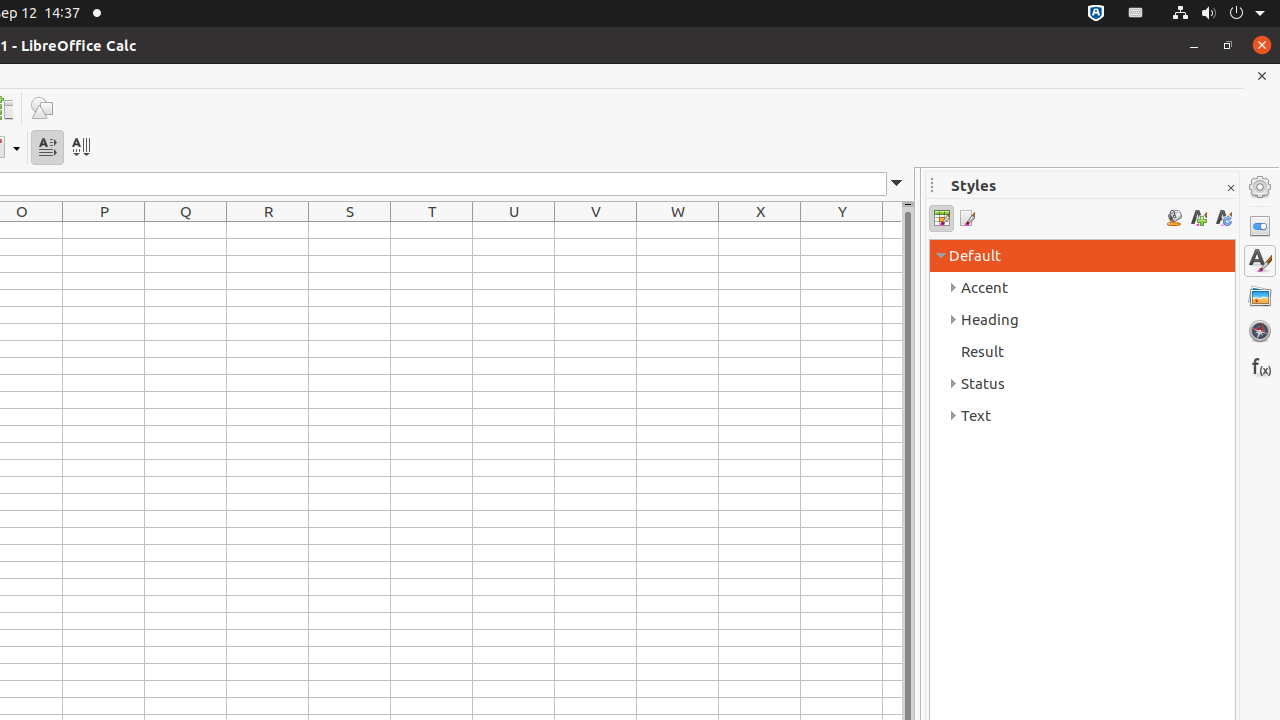 The height and width of the screenshot is (720, 1280). What do you see at coordinates (897, 184) in the screenshot?
I see `Expand Formula Bar` at bounding box center [897, 184].